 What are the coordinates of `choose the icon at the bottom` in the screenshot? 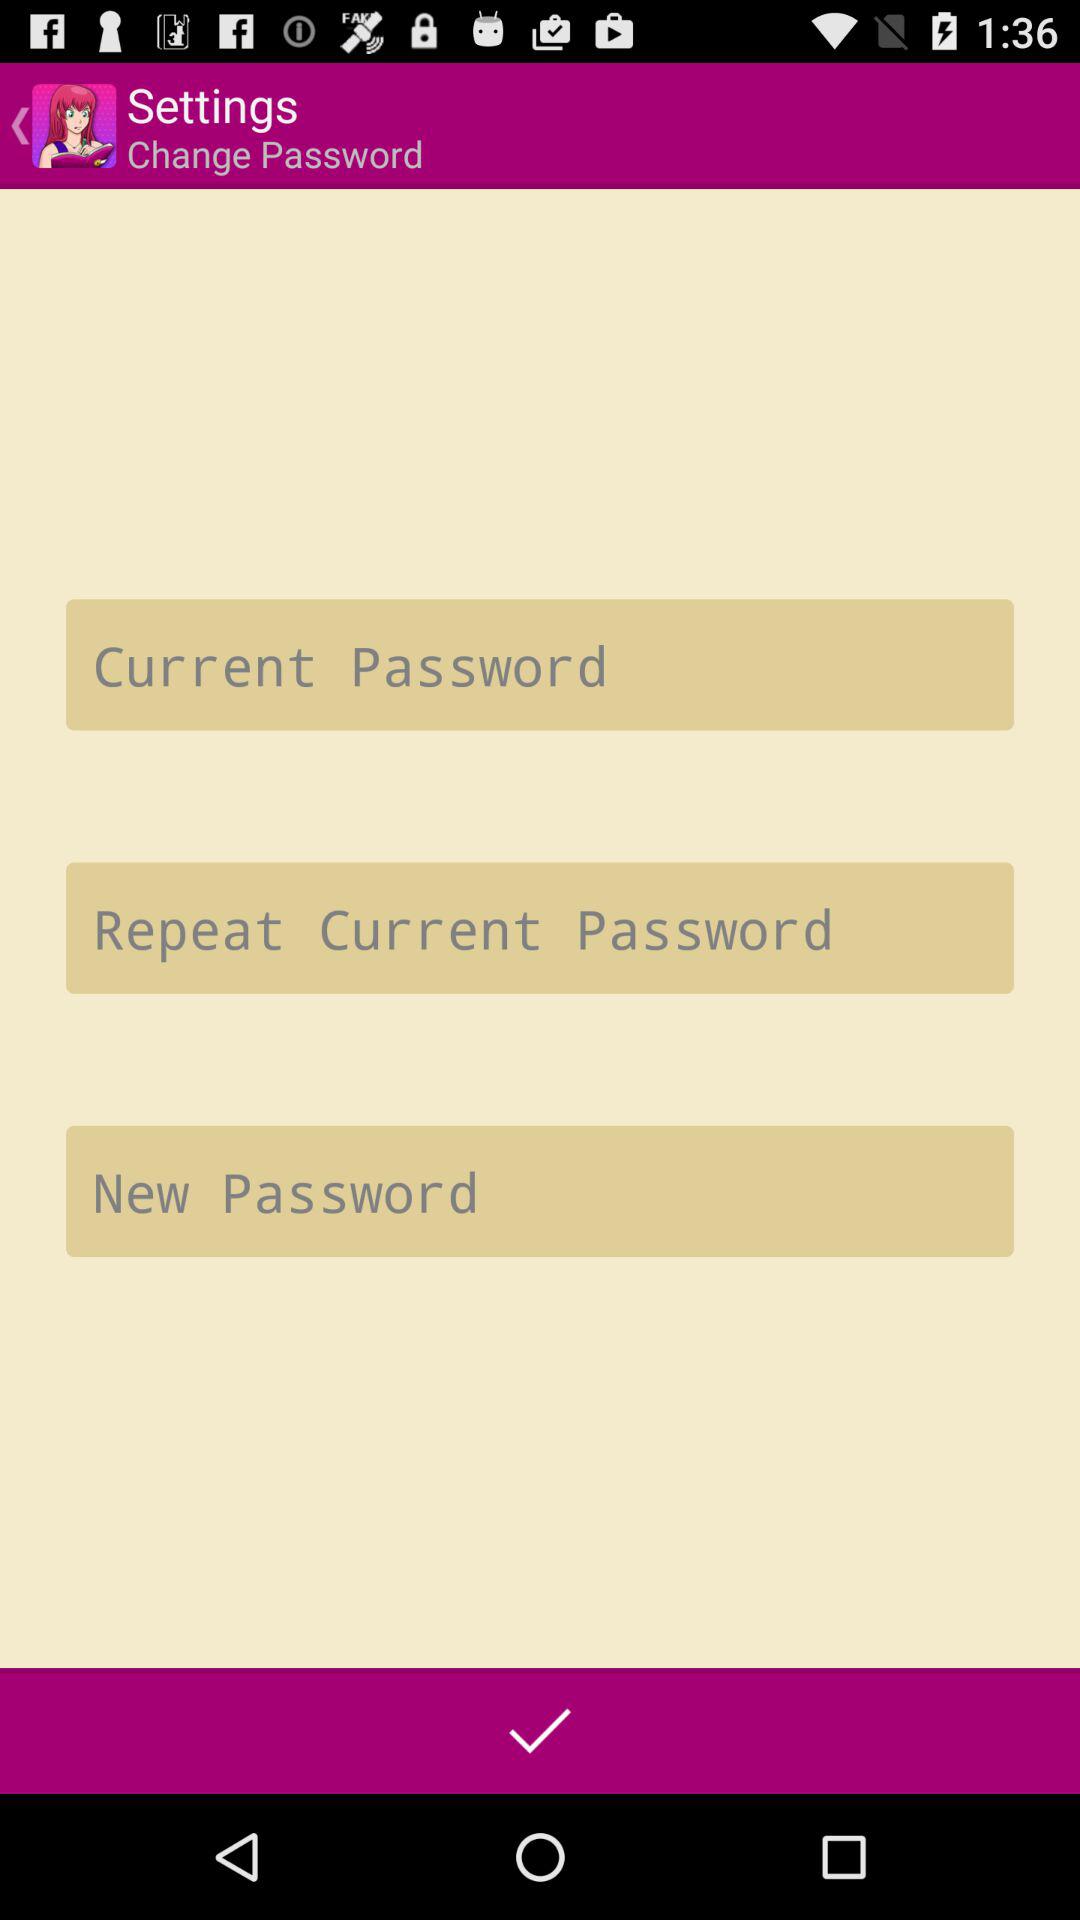 It's located at (540, 1730).